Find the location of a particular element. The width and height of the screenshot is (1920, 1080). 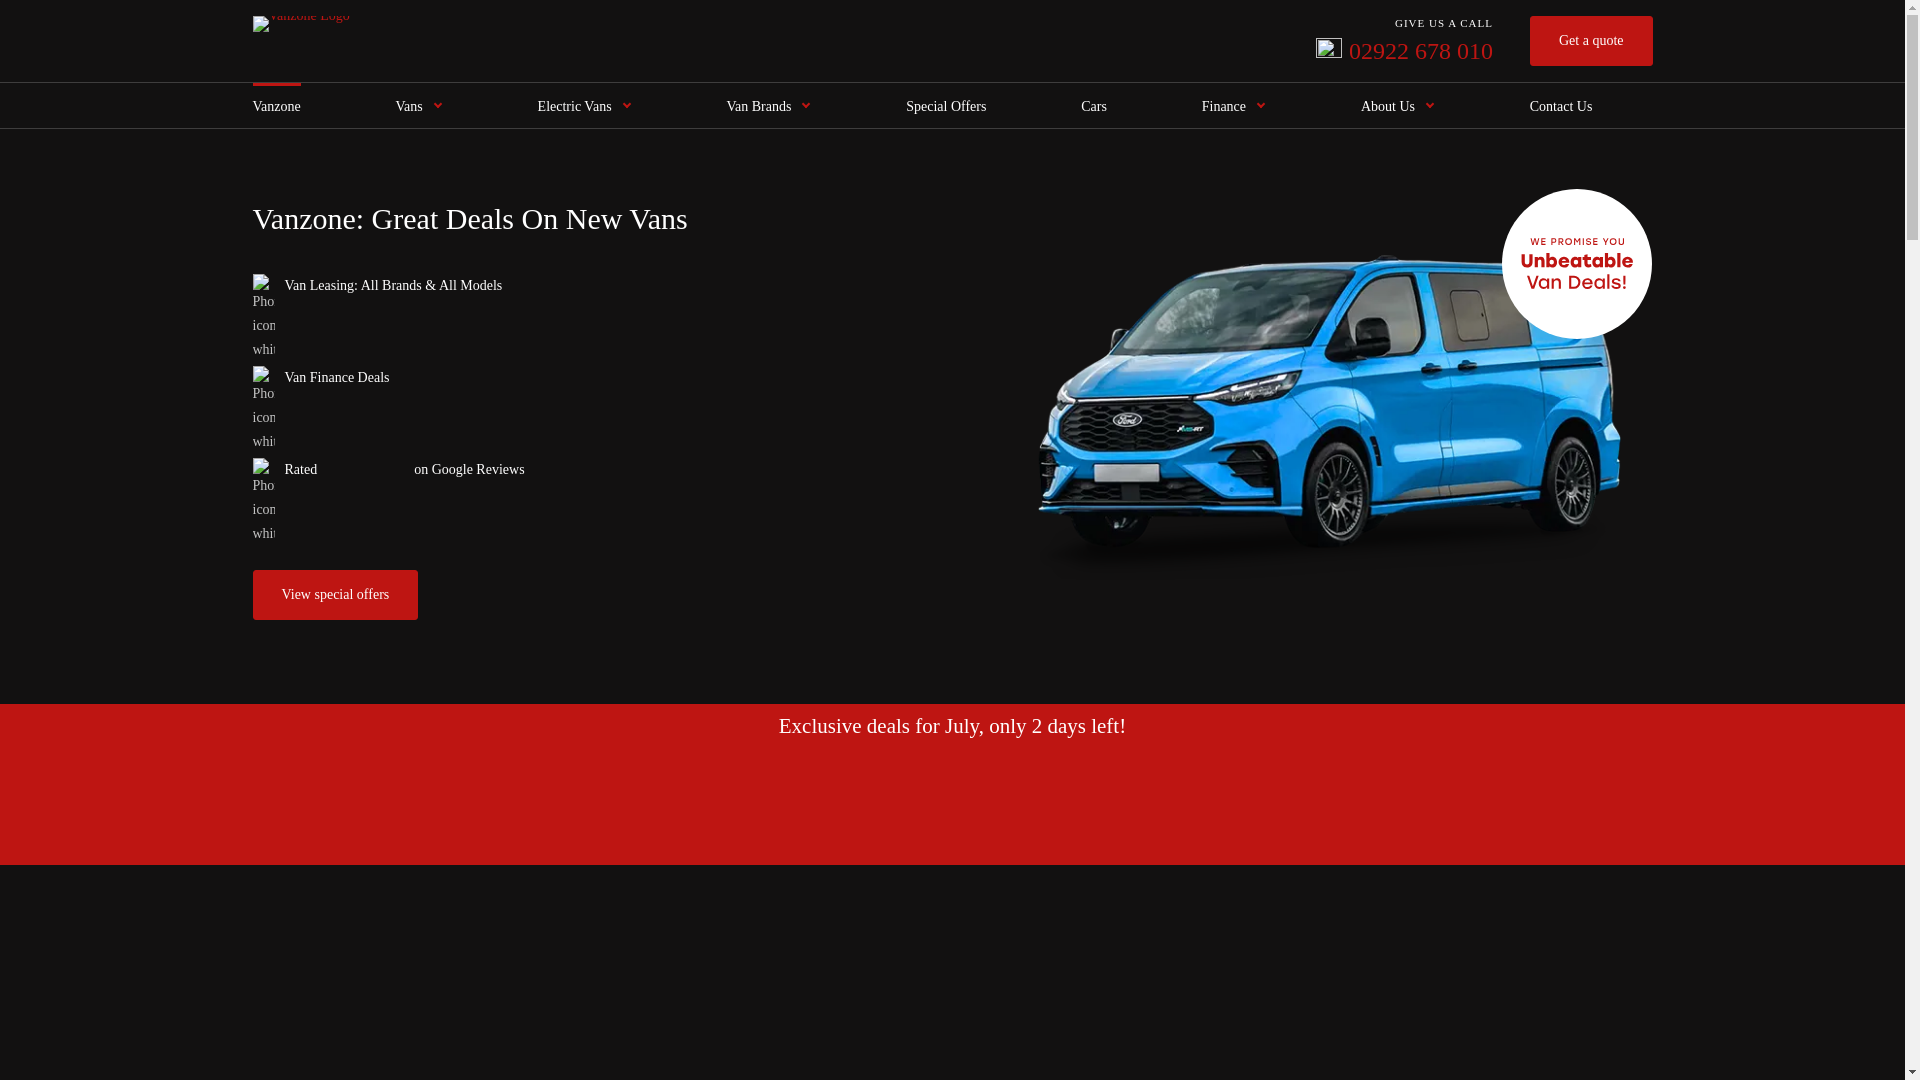

02922 678 010 is located at coordinates (584, 106).